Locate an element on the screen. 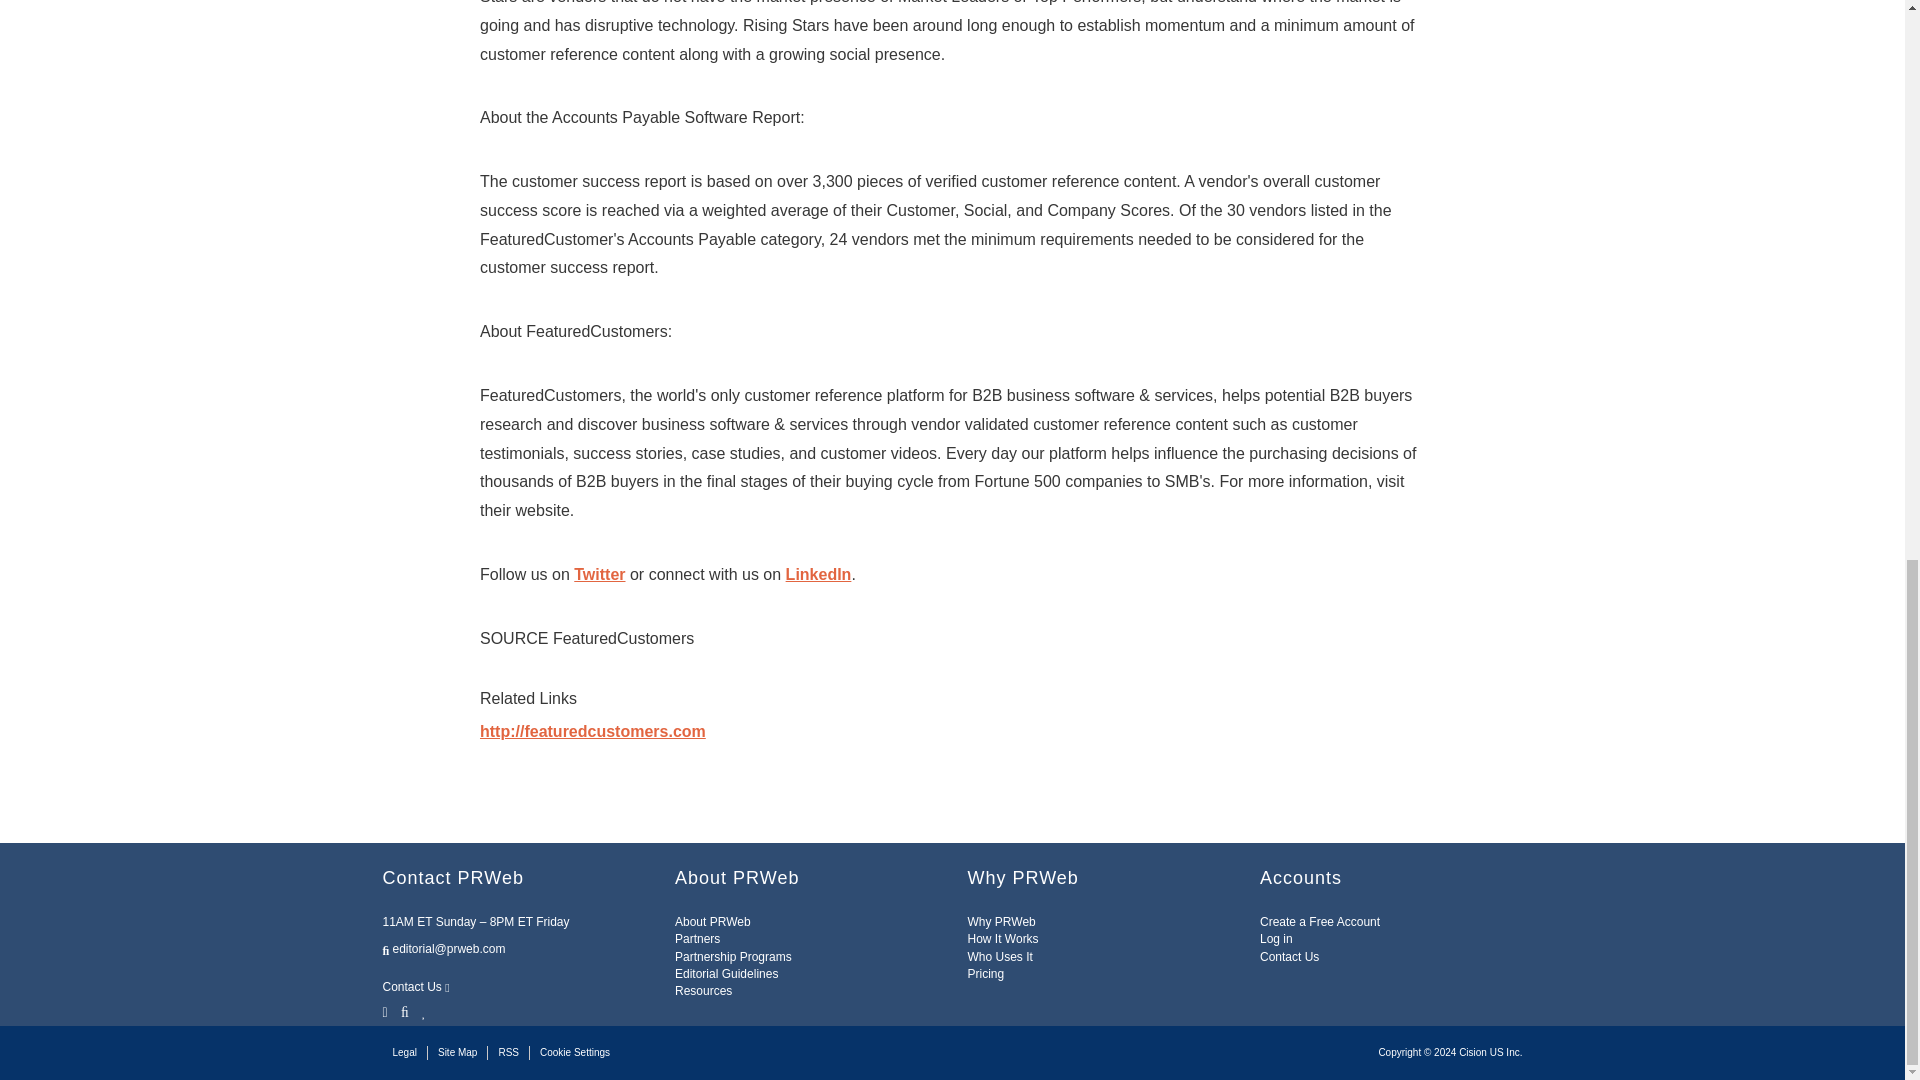 This screenshot has height=1080, width=1920. Facebook is located at coordinates (404, 1010).